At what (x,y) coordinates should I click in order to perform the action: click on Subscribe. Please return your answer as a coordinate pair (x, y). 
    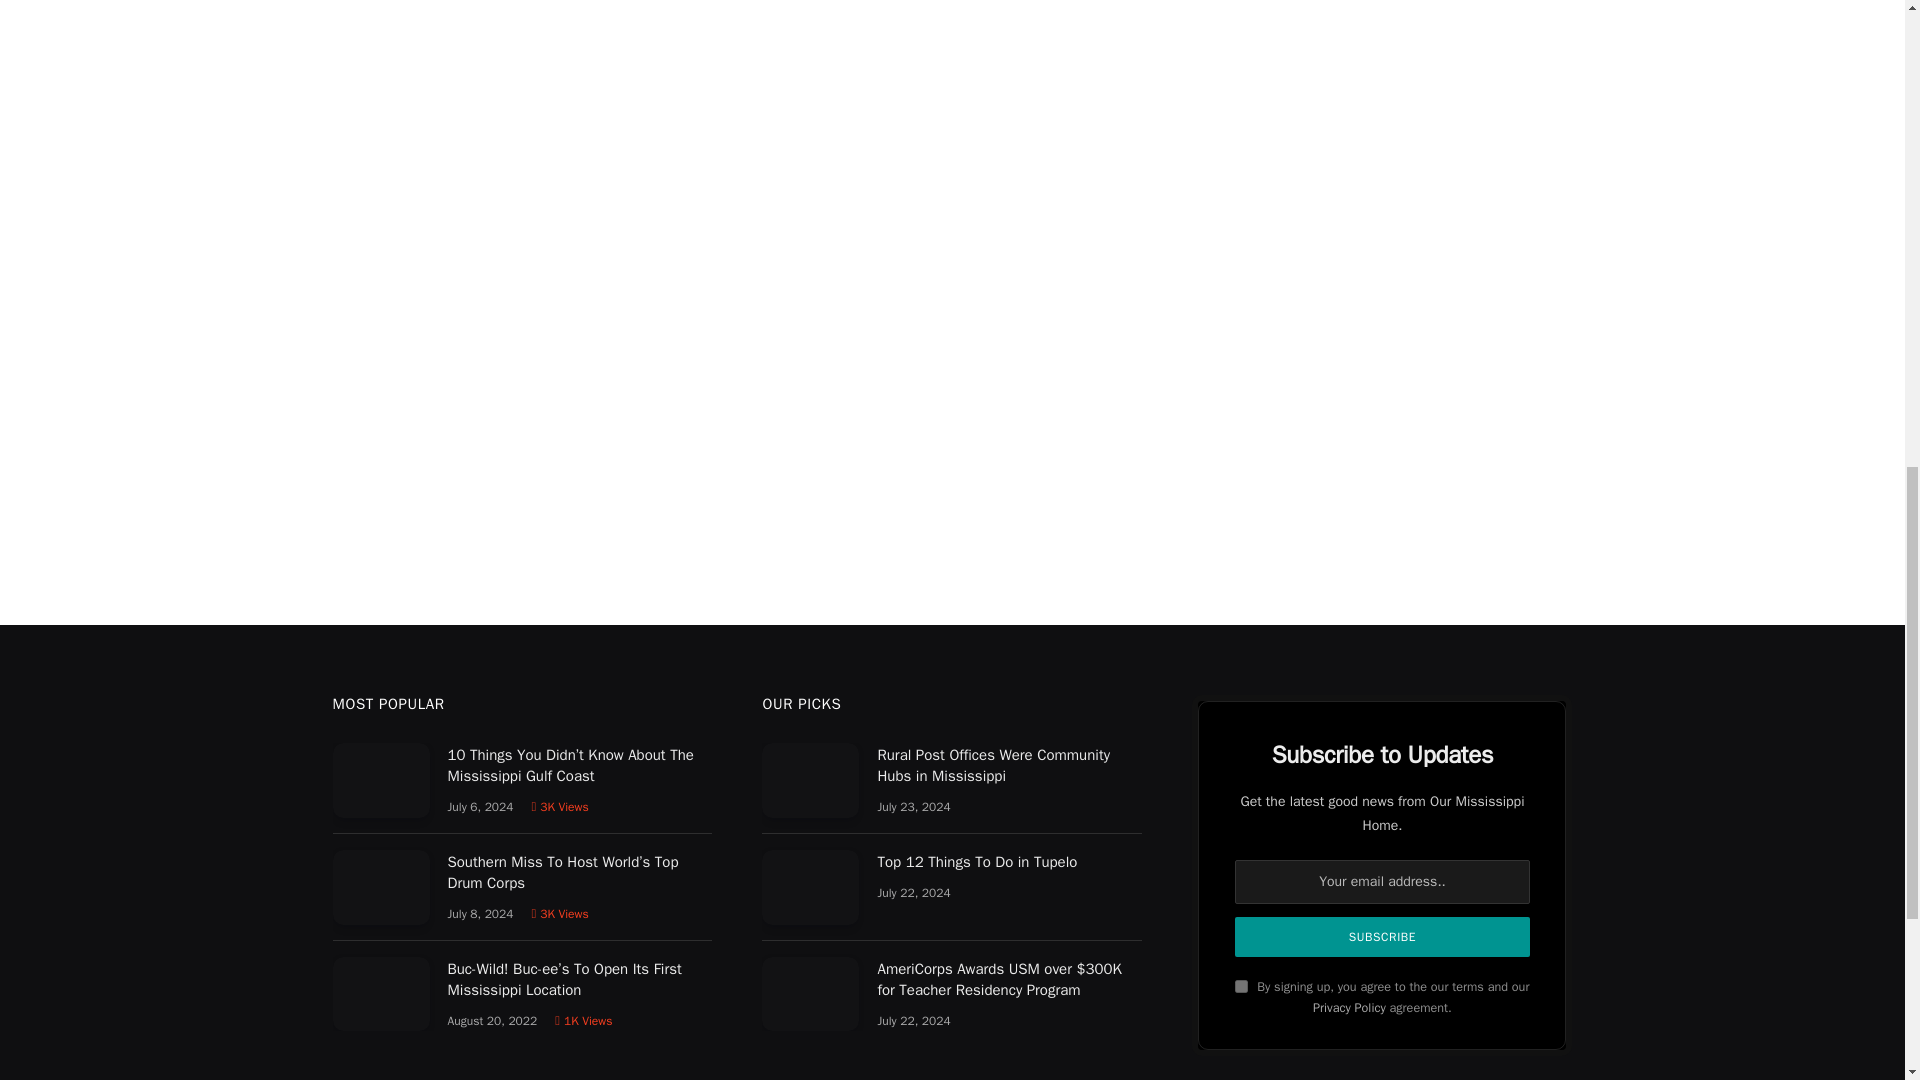
    Looking at the image, I should click on (1381, 936).